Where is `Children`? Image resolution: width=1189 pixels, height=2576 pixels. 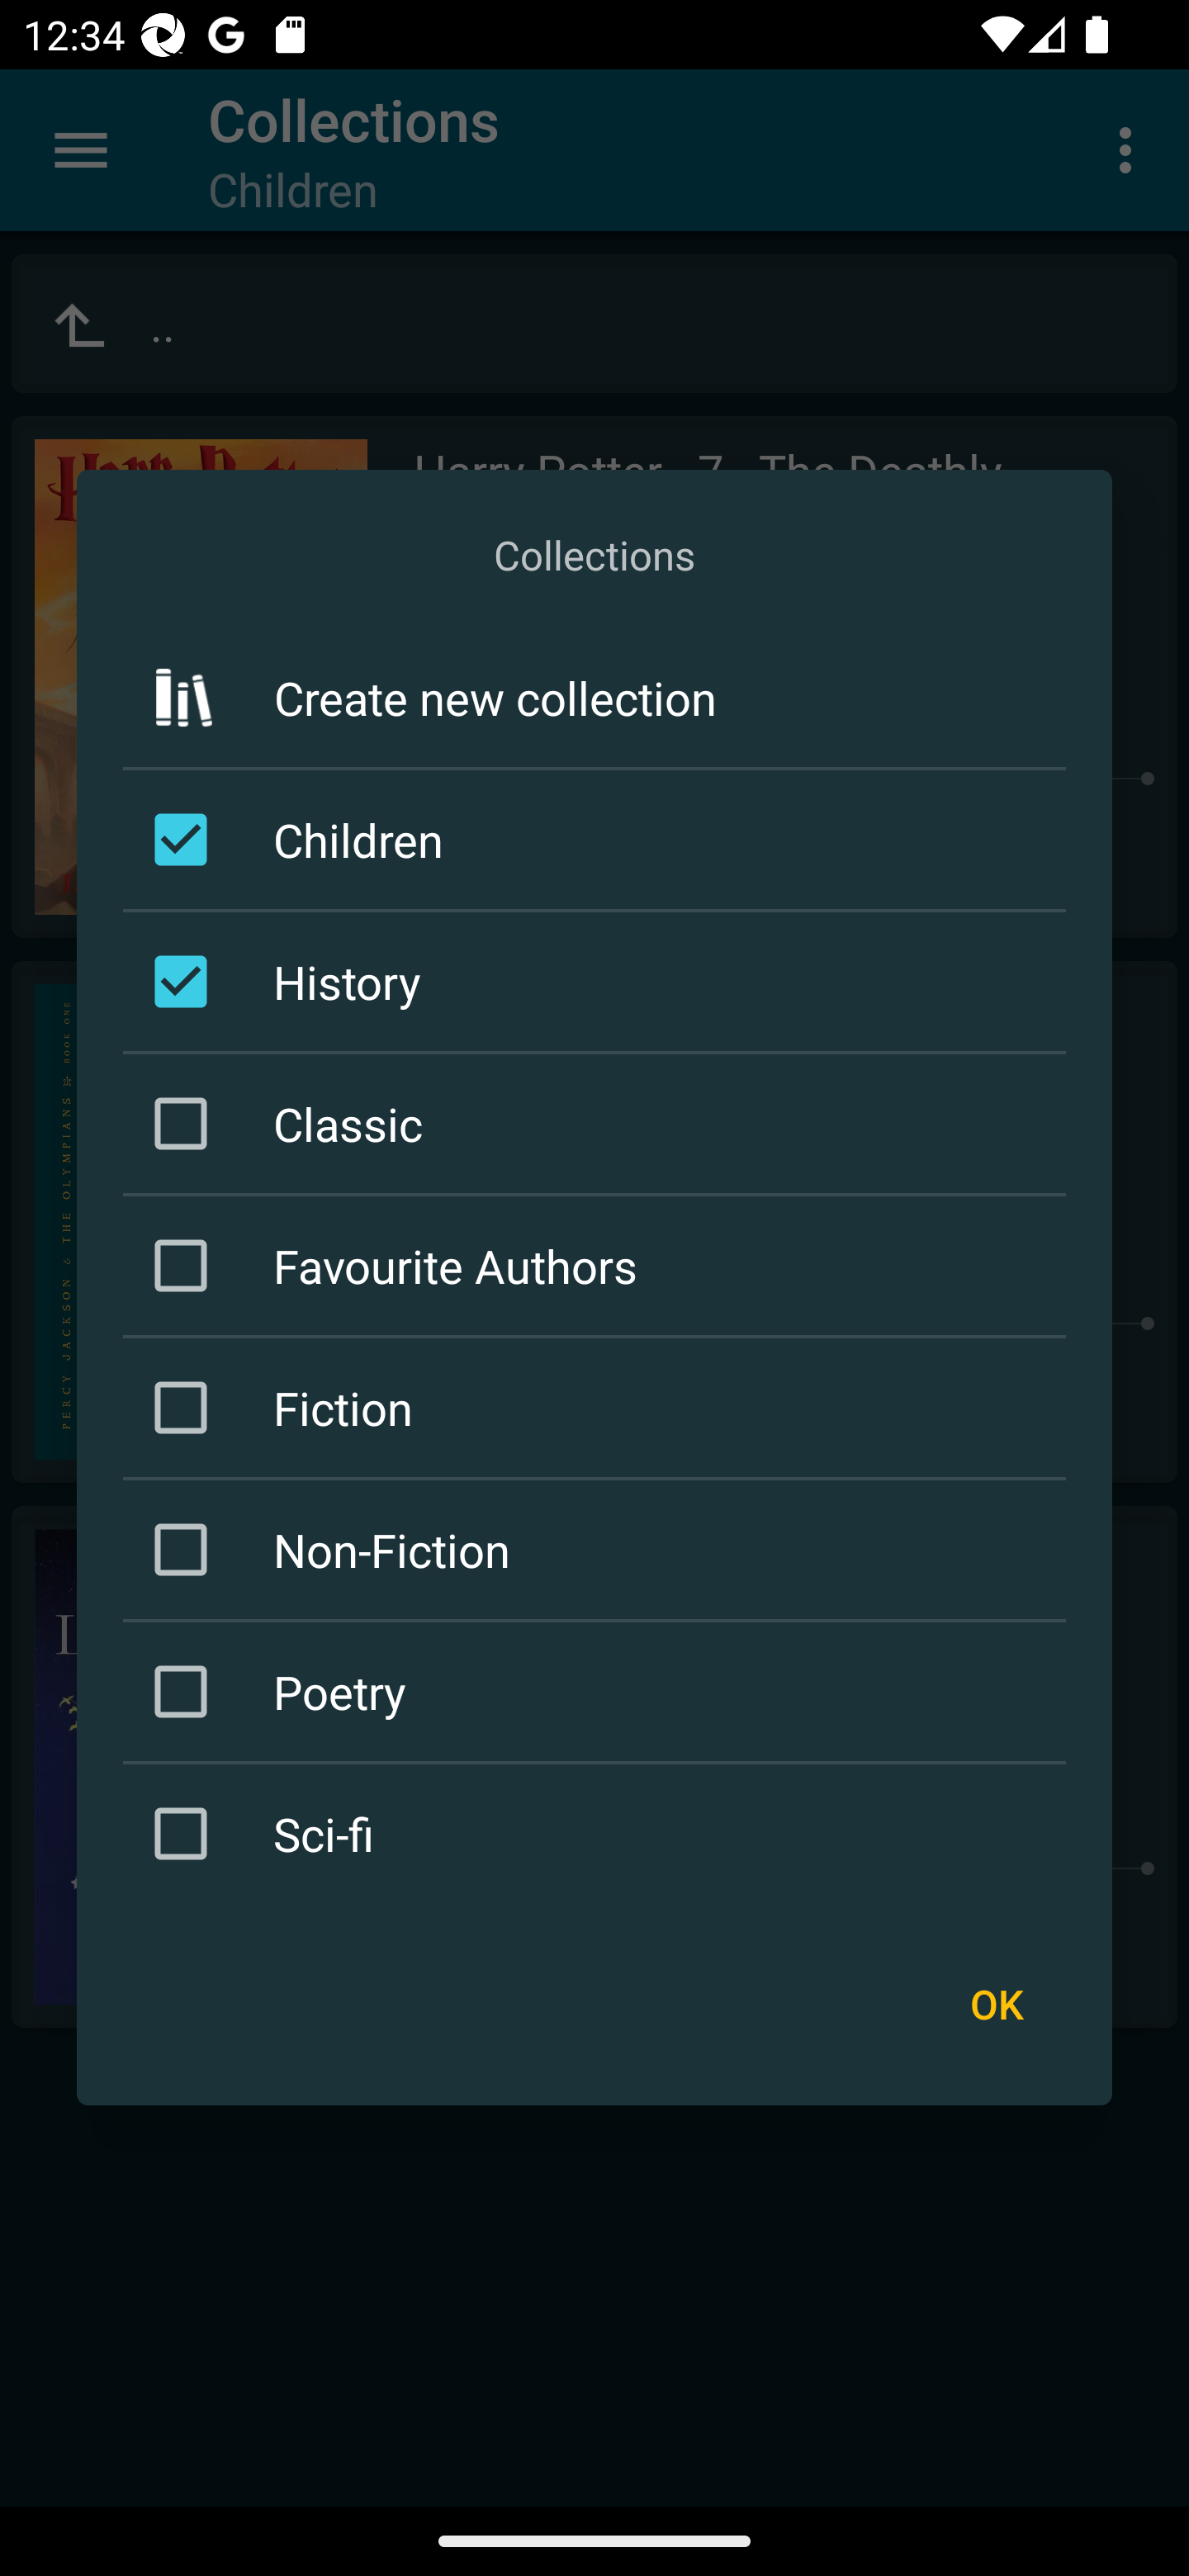 Children is located at coordinates (599, 839).